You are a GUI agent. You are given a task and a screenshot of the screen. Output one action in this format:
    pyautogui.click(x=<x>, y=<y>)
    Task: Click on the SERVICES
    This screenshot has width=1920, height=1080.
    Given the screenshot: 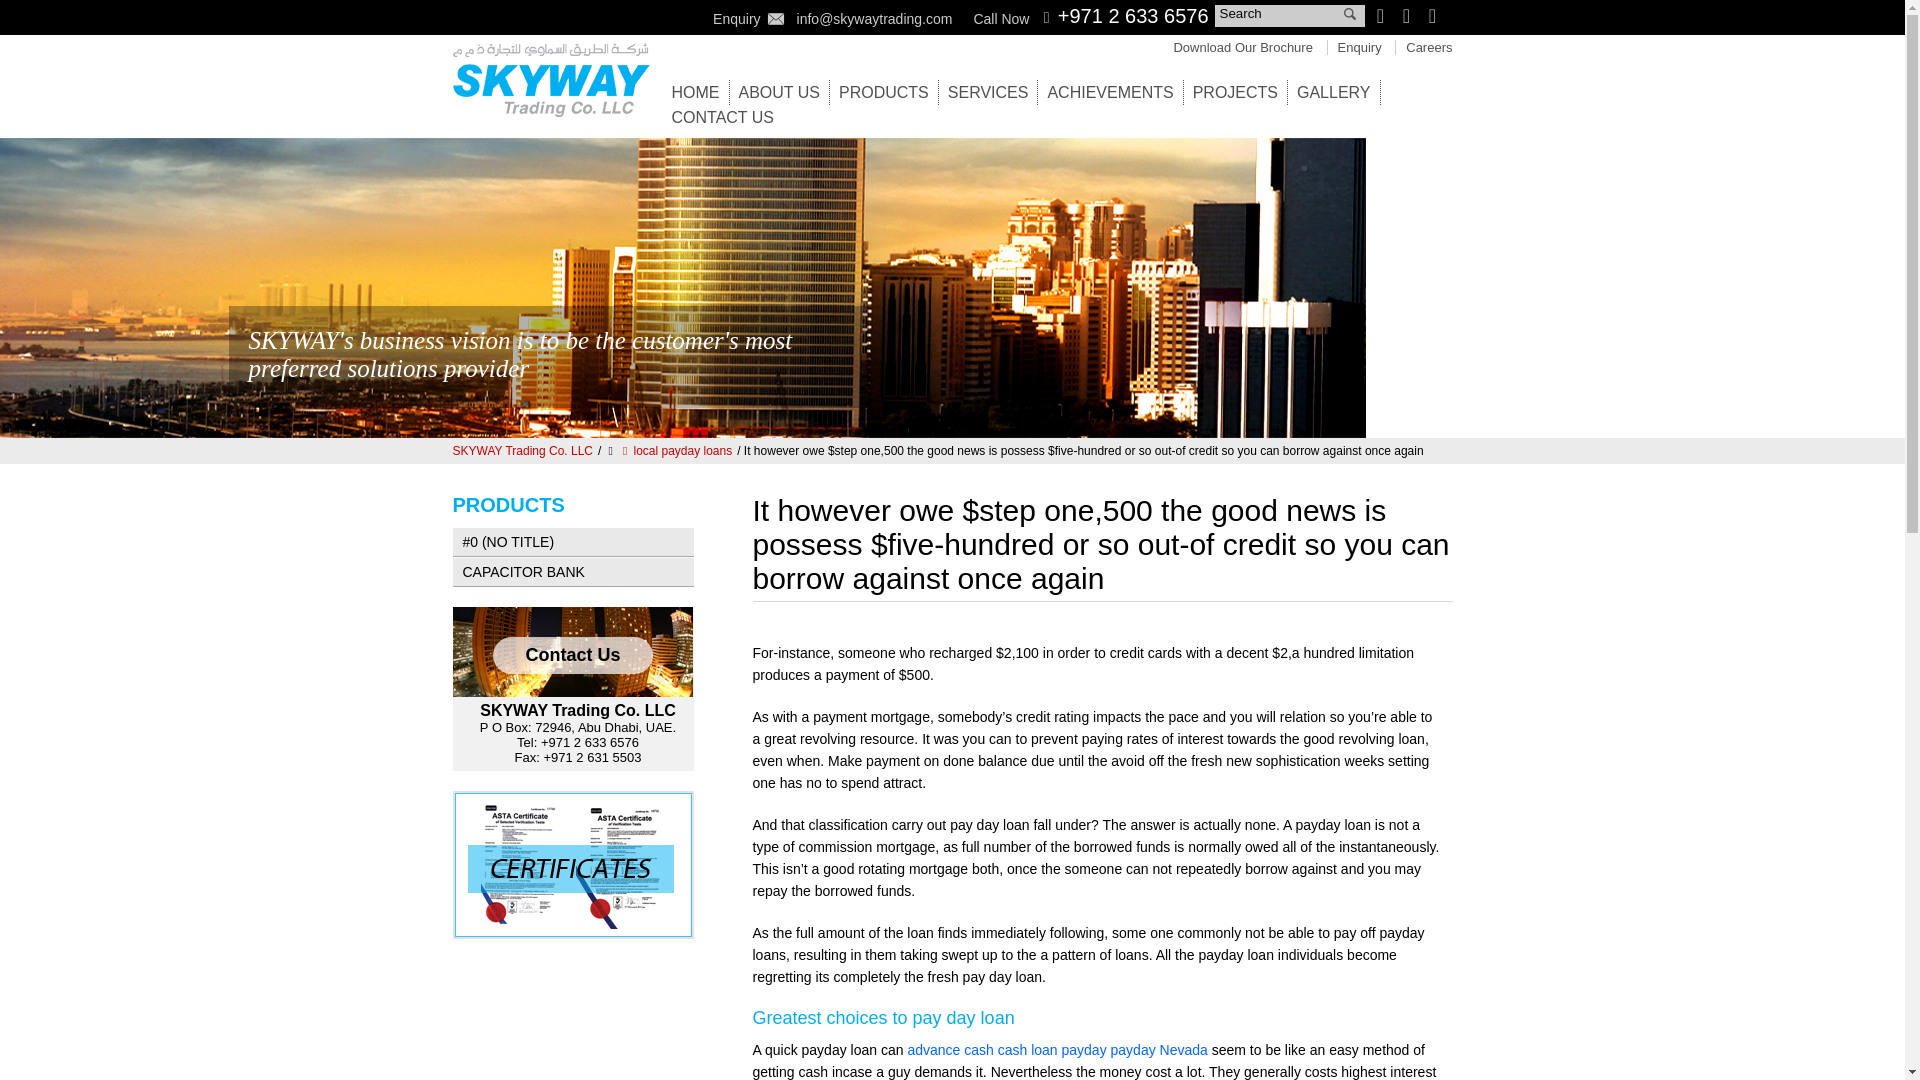 What is the action you would take?
    pyautogui.click(x=988, y=92)
    